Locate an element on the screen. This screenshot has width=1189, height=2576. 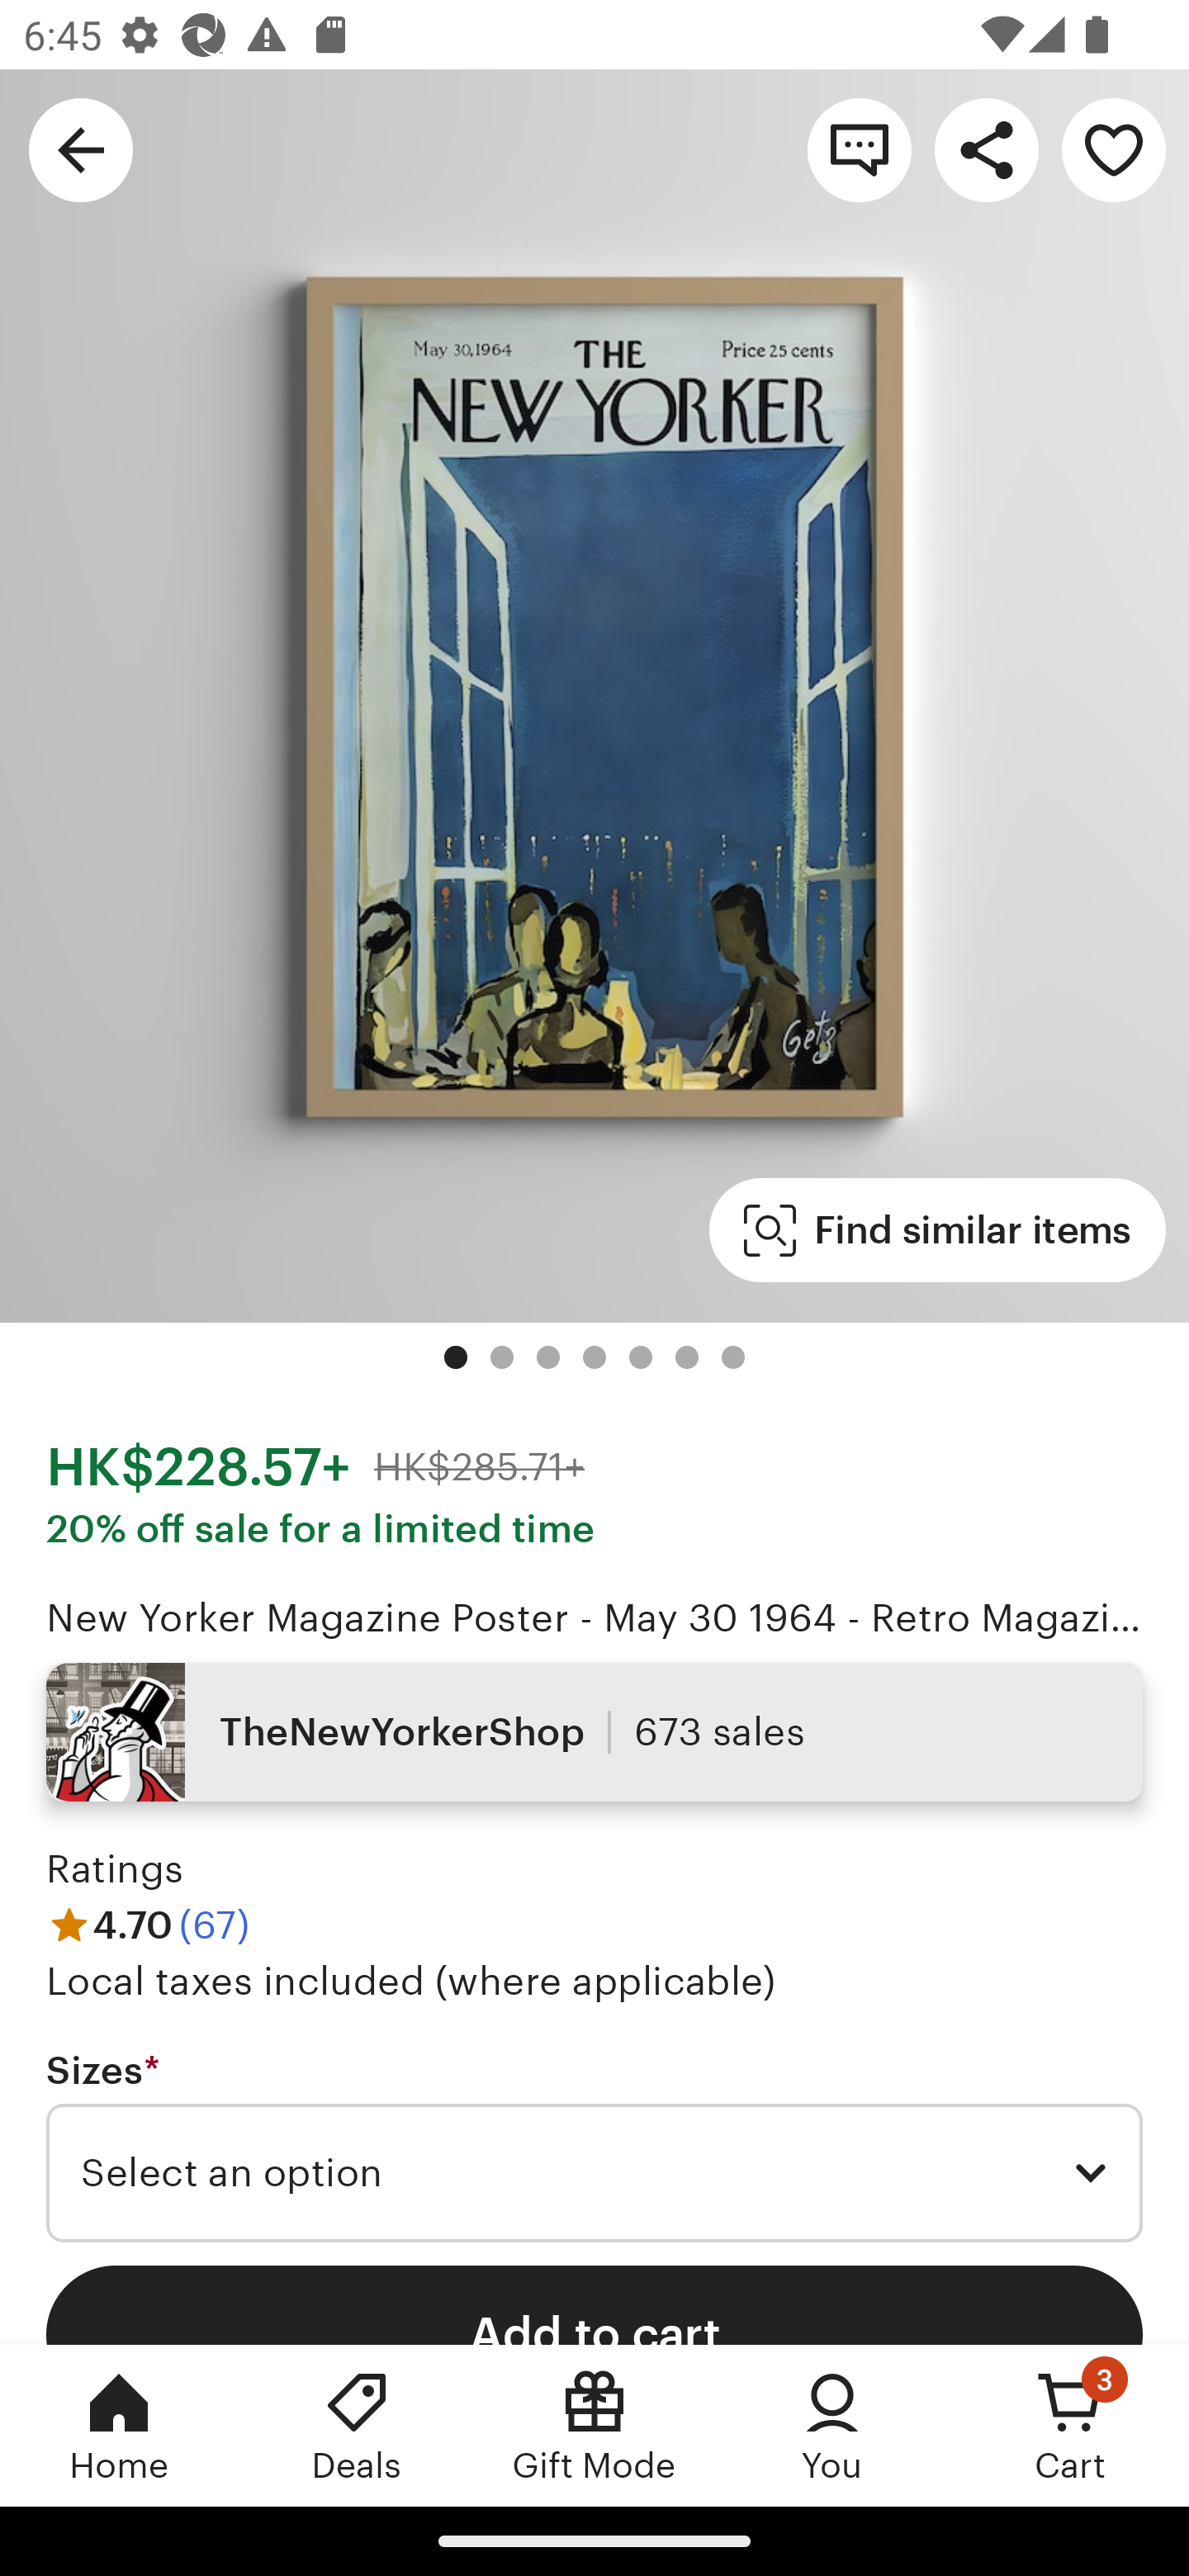
TheNewYorkerShop 673 sales is located at coordinates (594, 1732).